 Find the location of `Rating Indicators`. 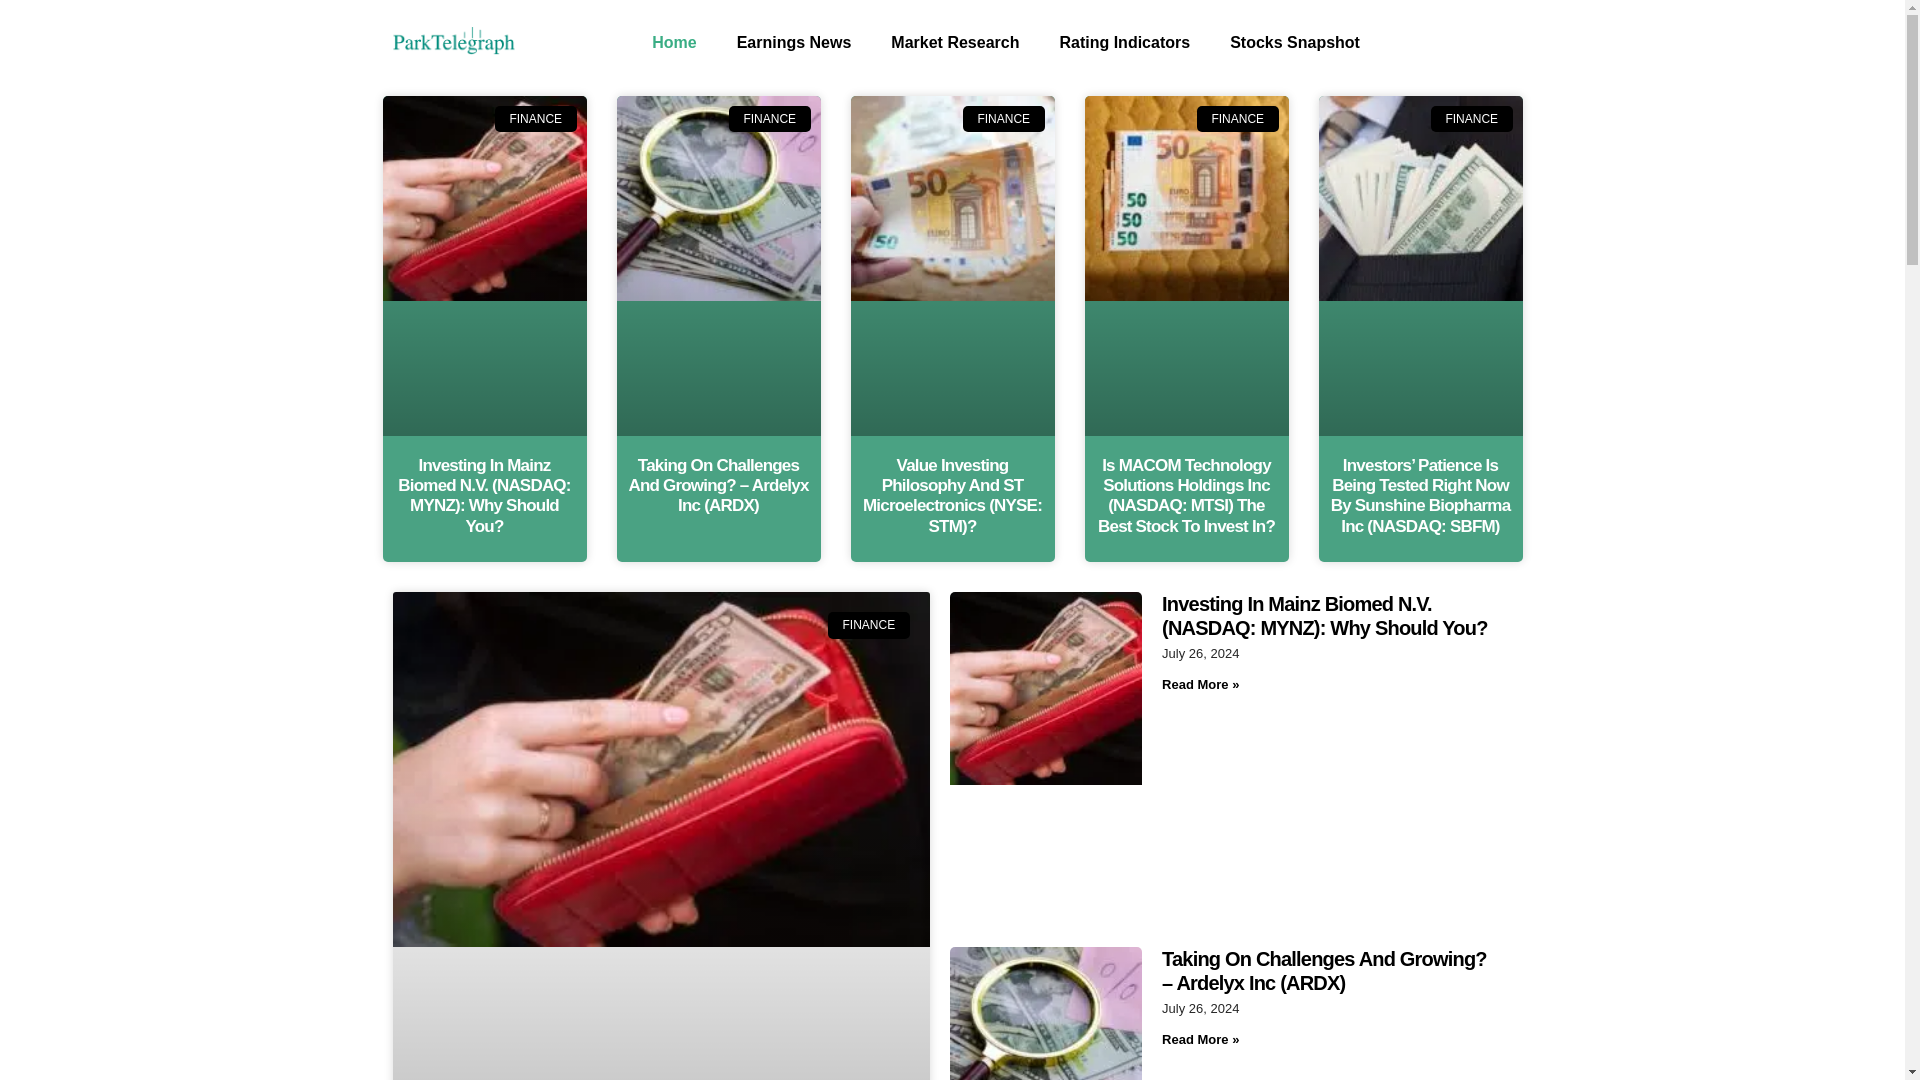

Rating Indicators is located at coordinates (1124, 42).